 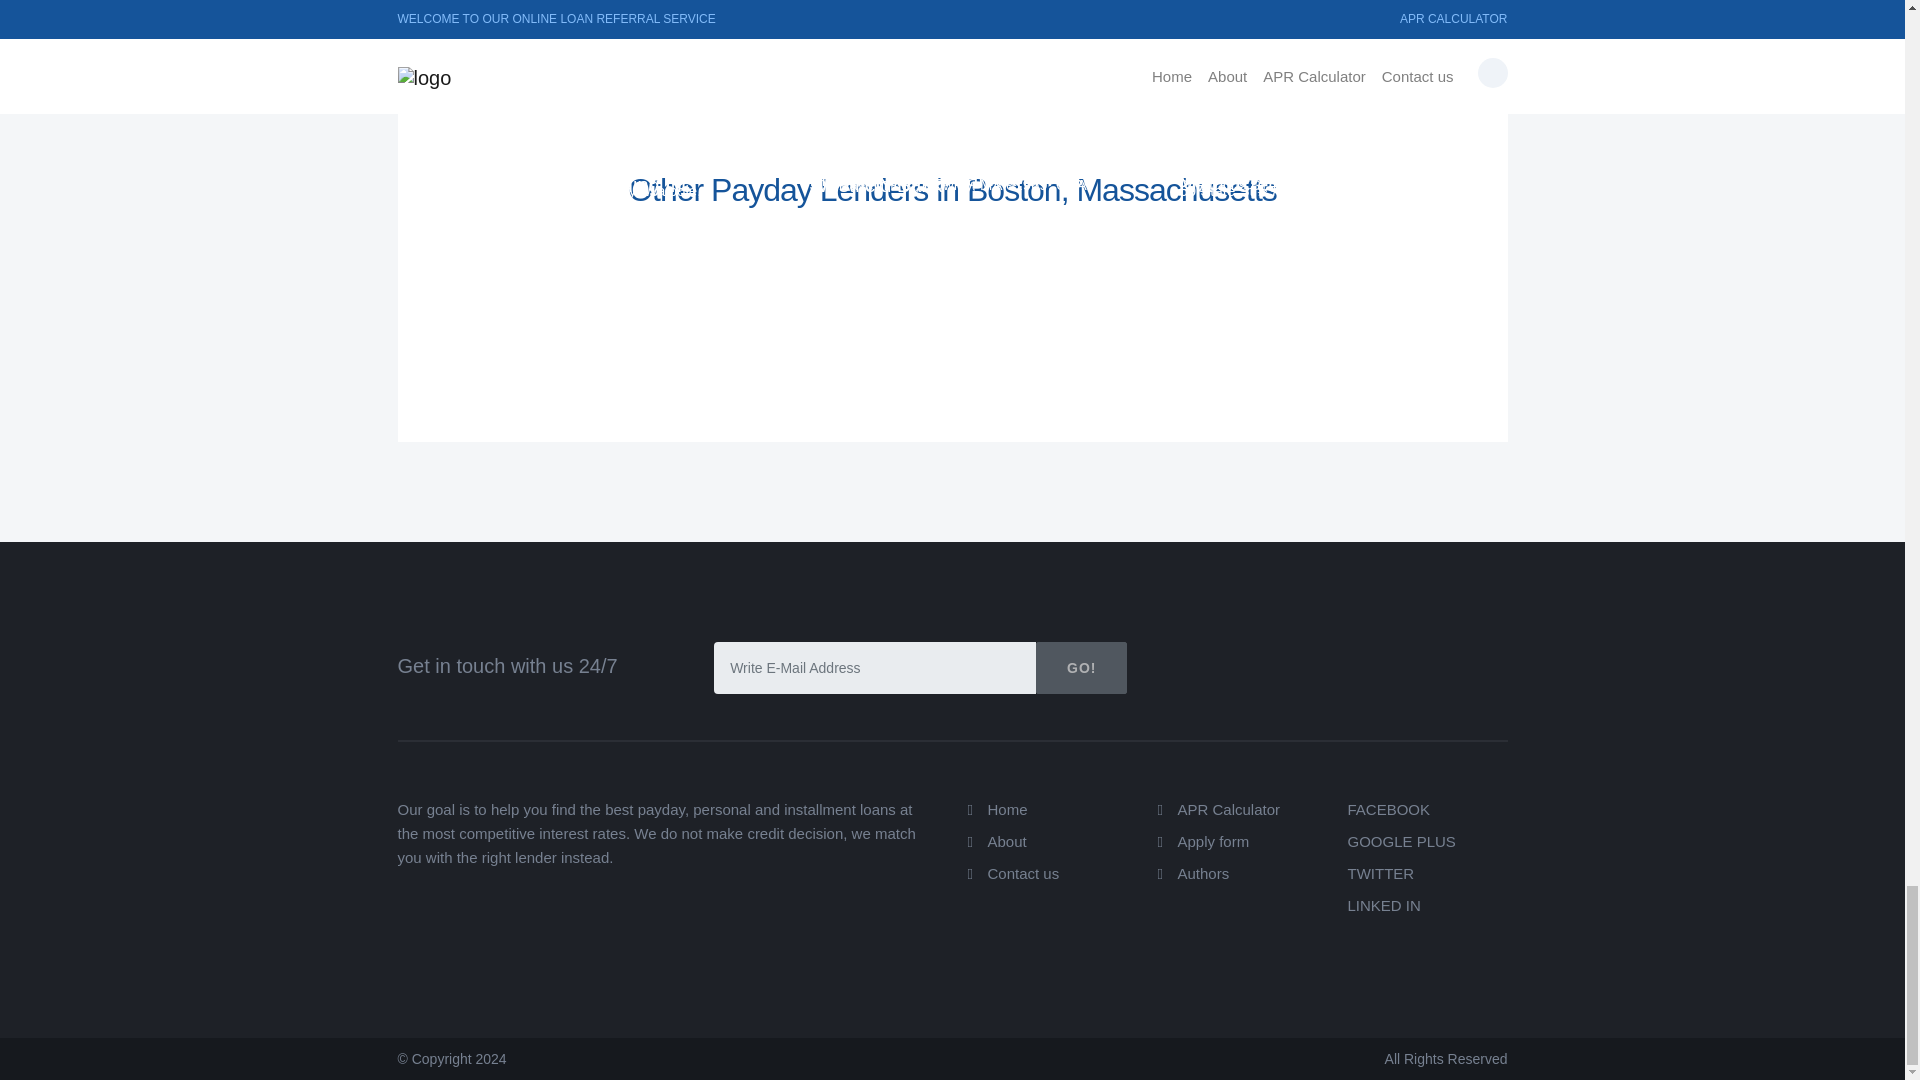 What do you see at coordinates (884, 148) in the screenshot?
I see `Salem Five Bank` at bounding box center [884, 148].